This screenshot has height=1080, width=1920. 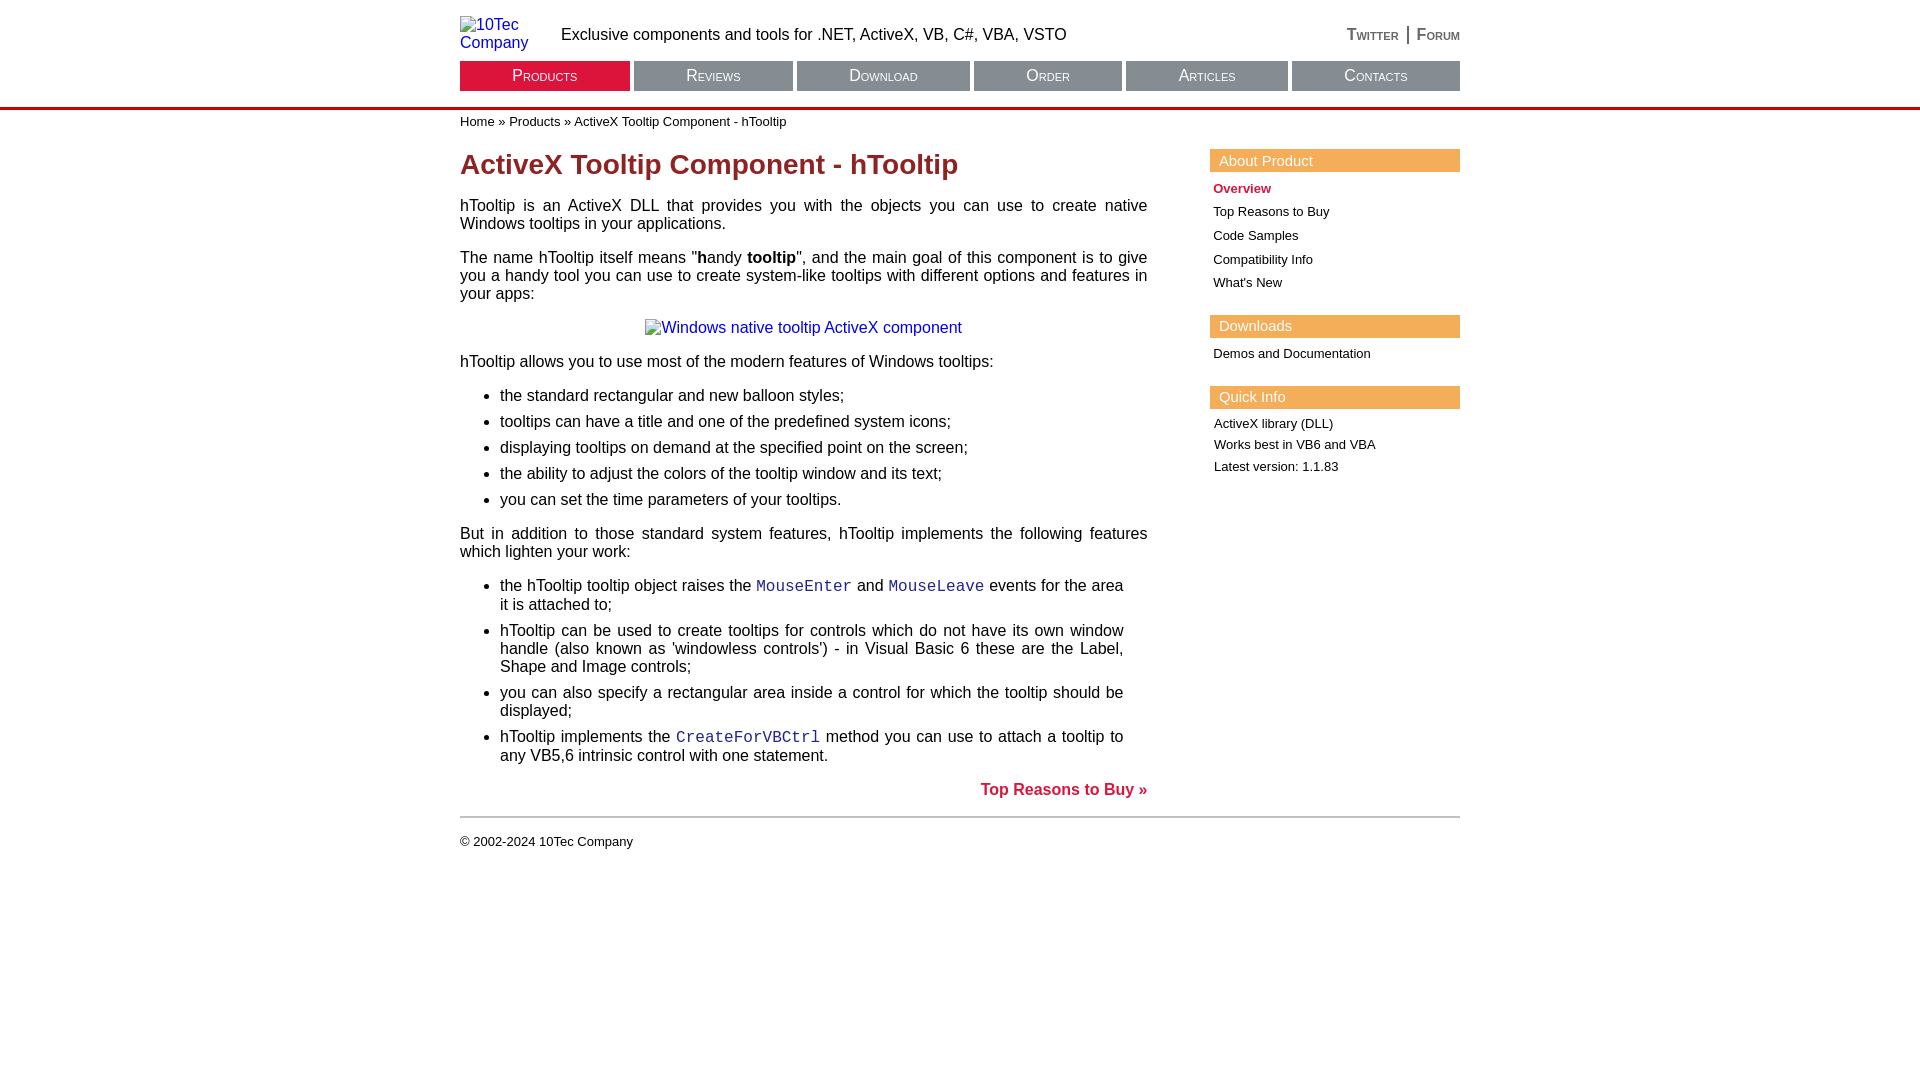 What do you see at coordinates (1334, 282) in the screenshot?
I see `What's New` at bounding box center [1334, 282].